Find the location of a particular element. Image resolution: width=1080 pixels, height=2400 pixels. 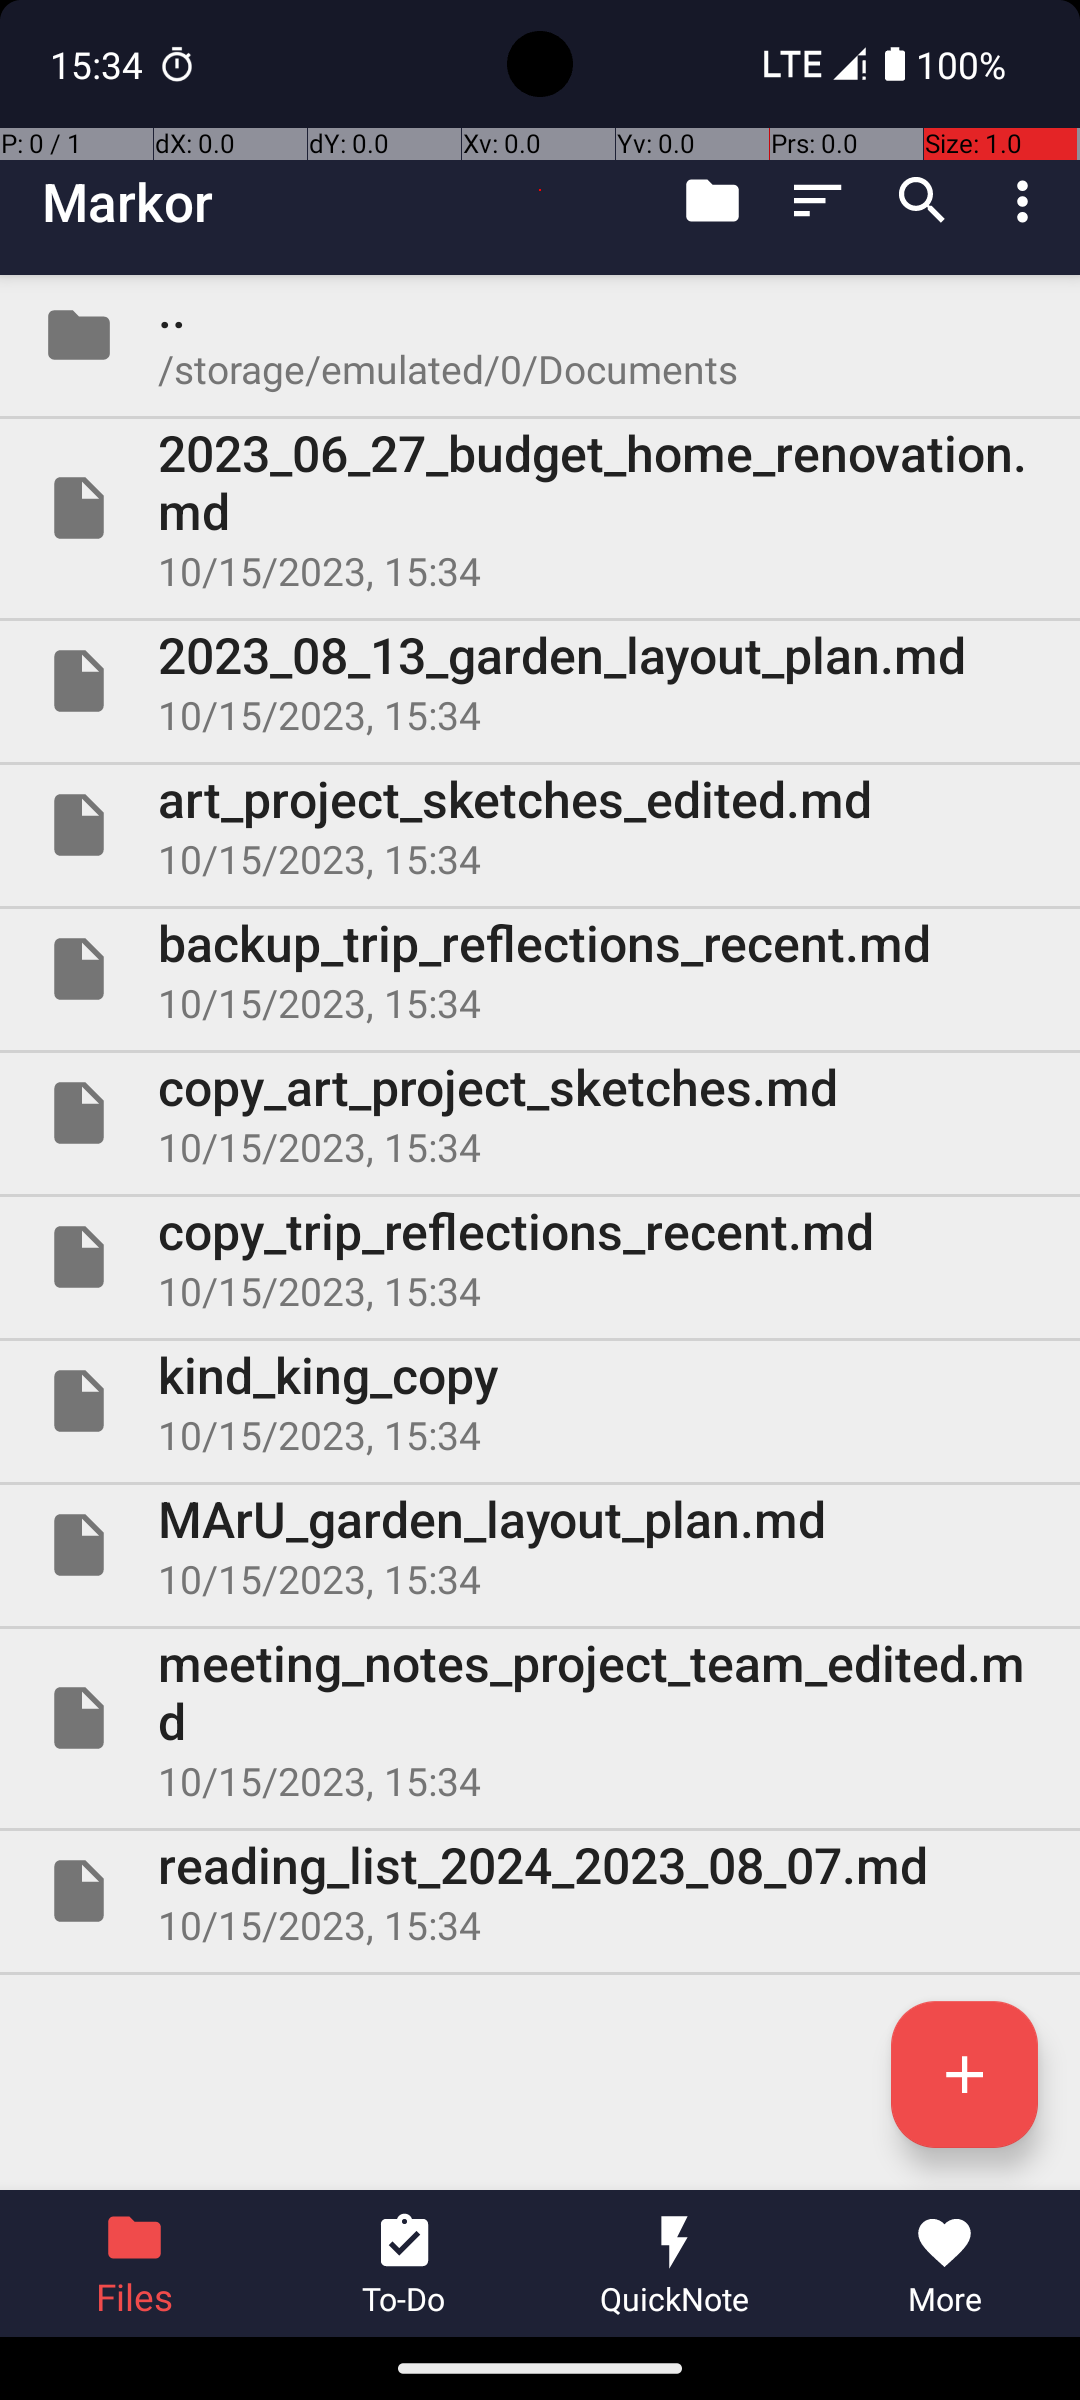

File MArU_garden_layout_plan.md  is located at coordinates (540, 1545).